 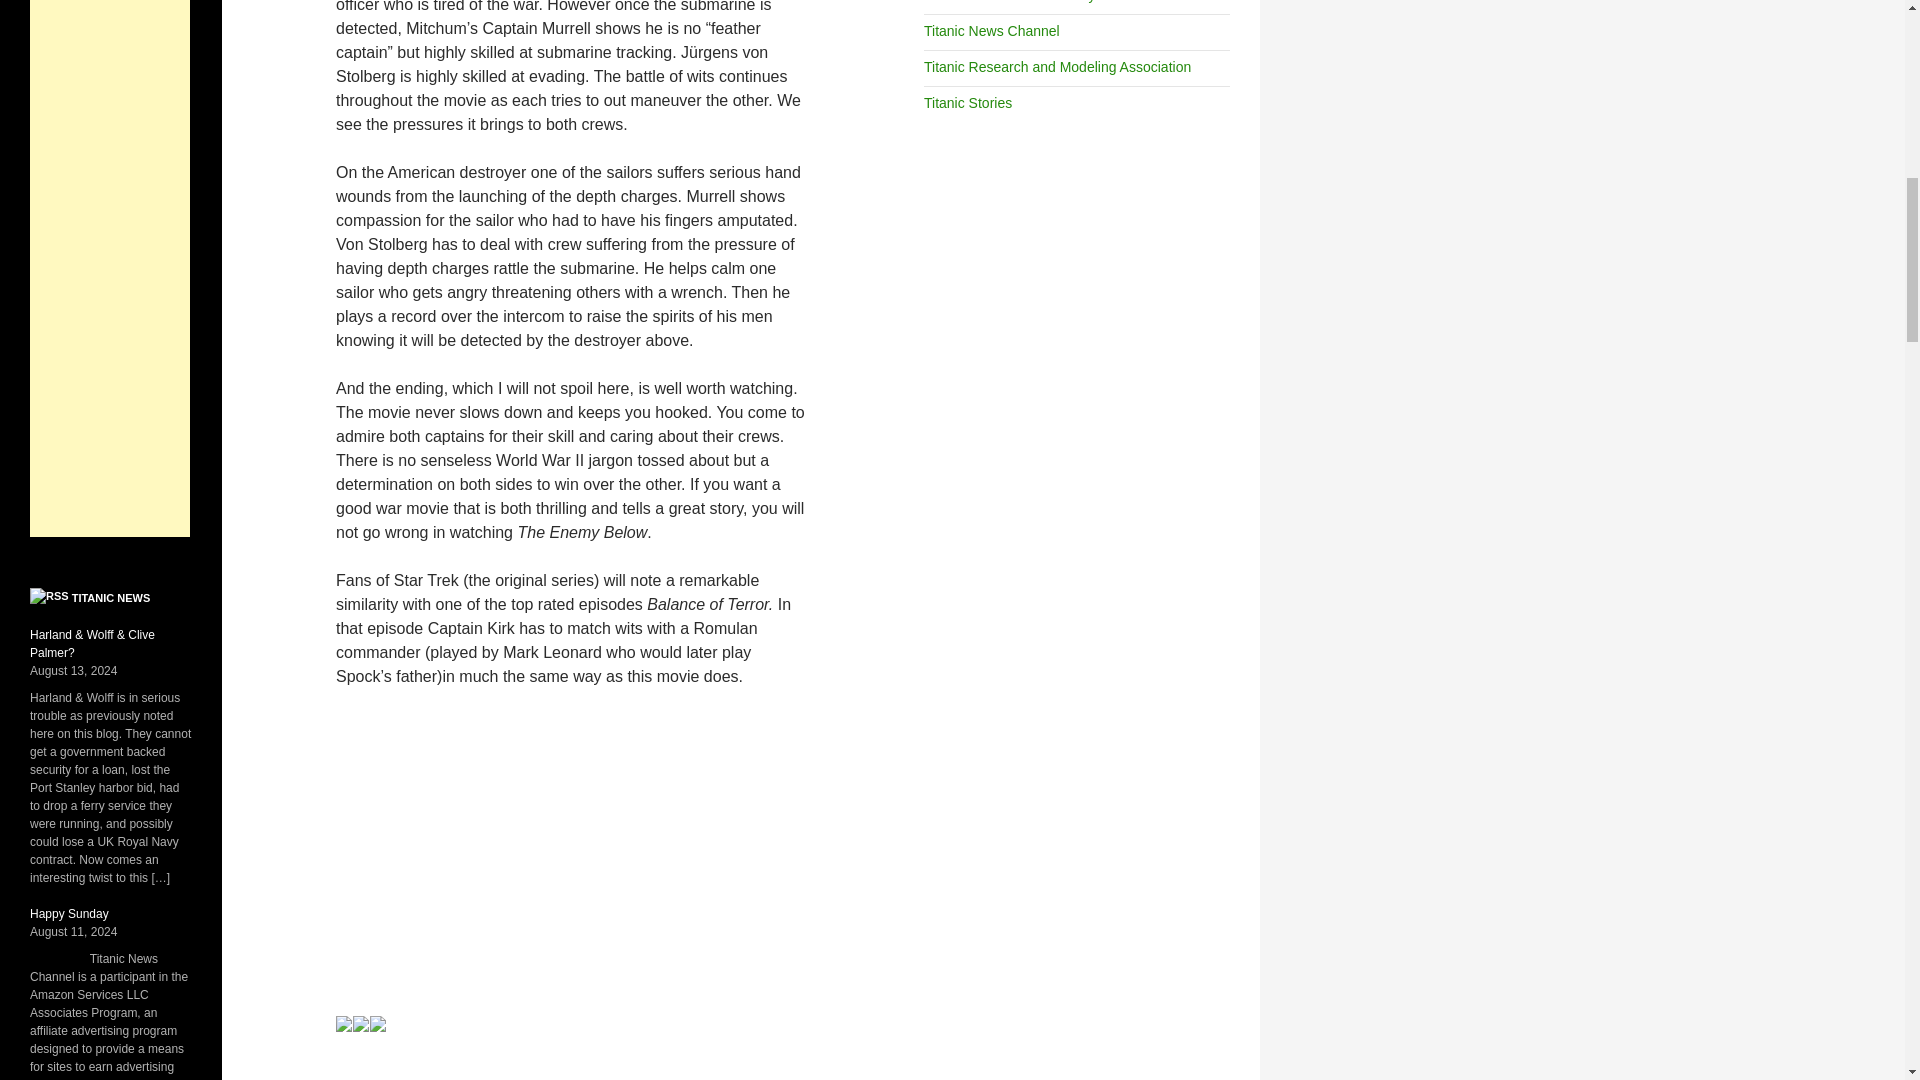 I want to click on Titanic International Society, so click(x=1008, y=2).